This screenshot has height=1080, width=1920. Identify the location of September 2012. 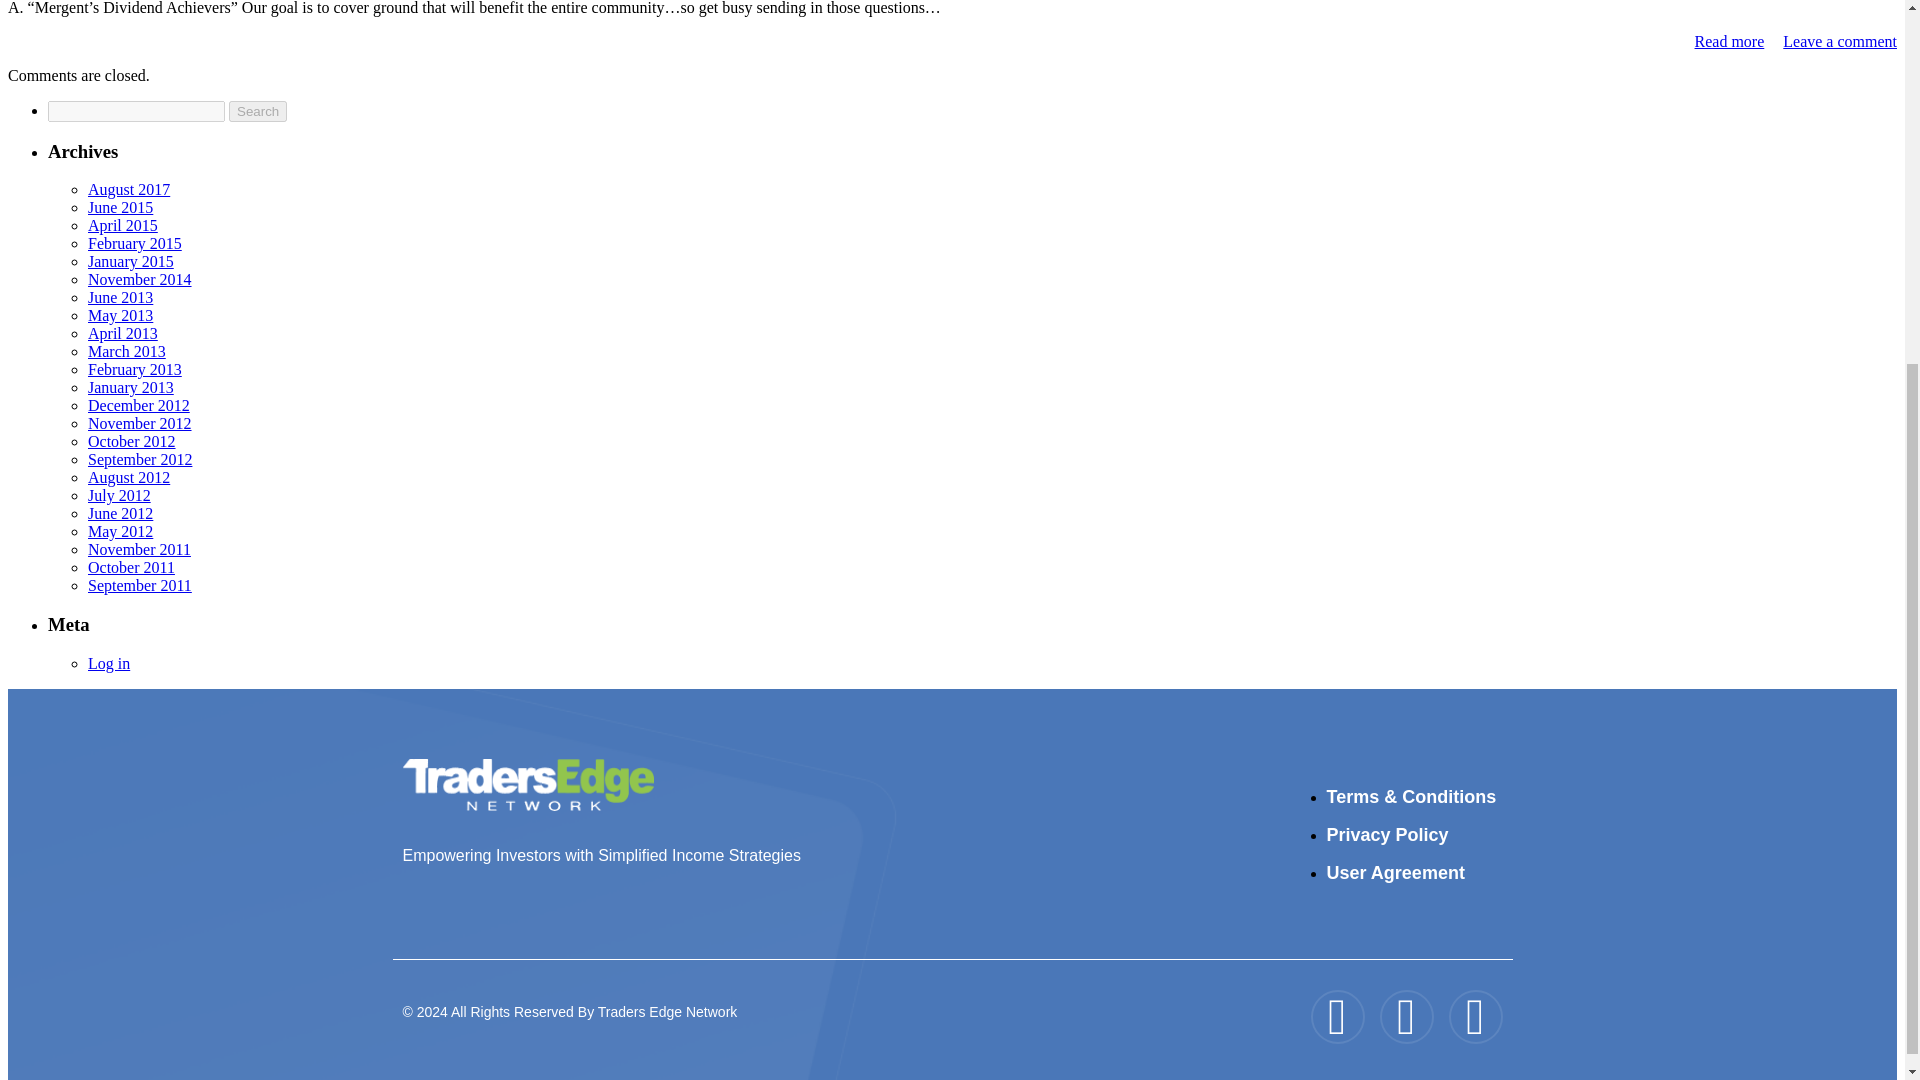
(140, 459).